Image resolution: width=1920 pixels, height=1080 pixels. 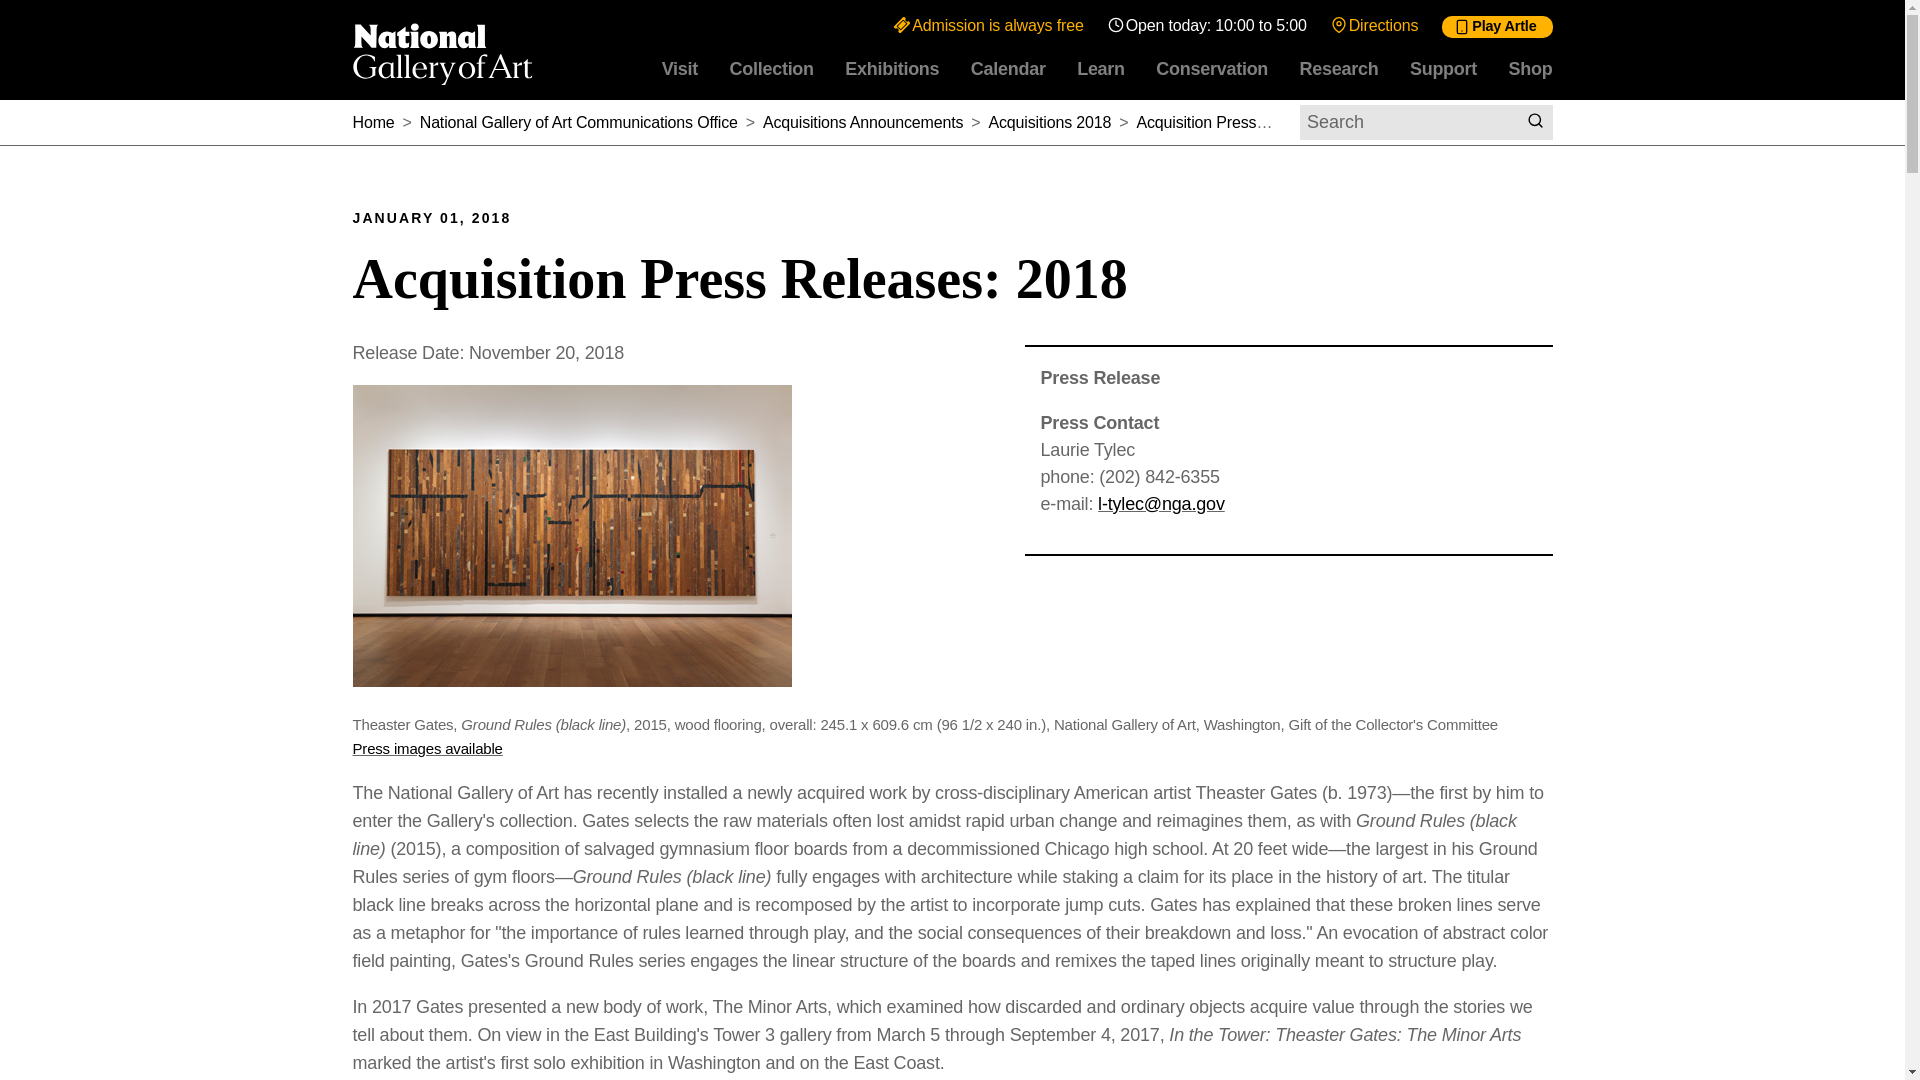 I want to click on Collection, so click(x=772, y=68).